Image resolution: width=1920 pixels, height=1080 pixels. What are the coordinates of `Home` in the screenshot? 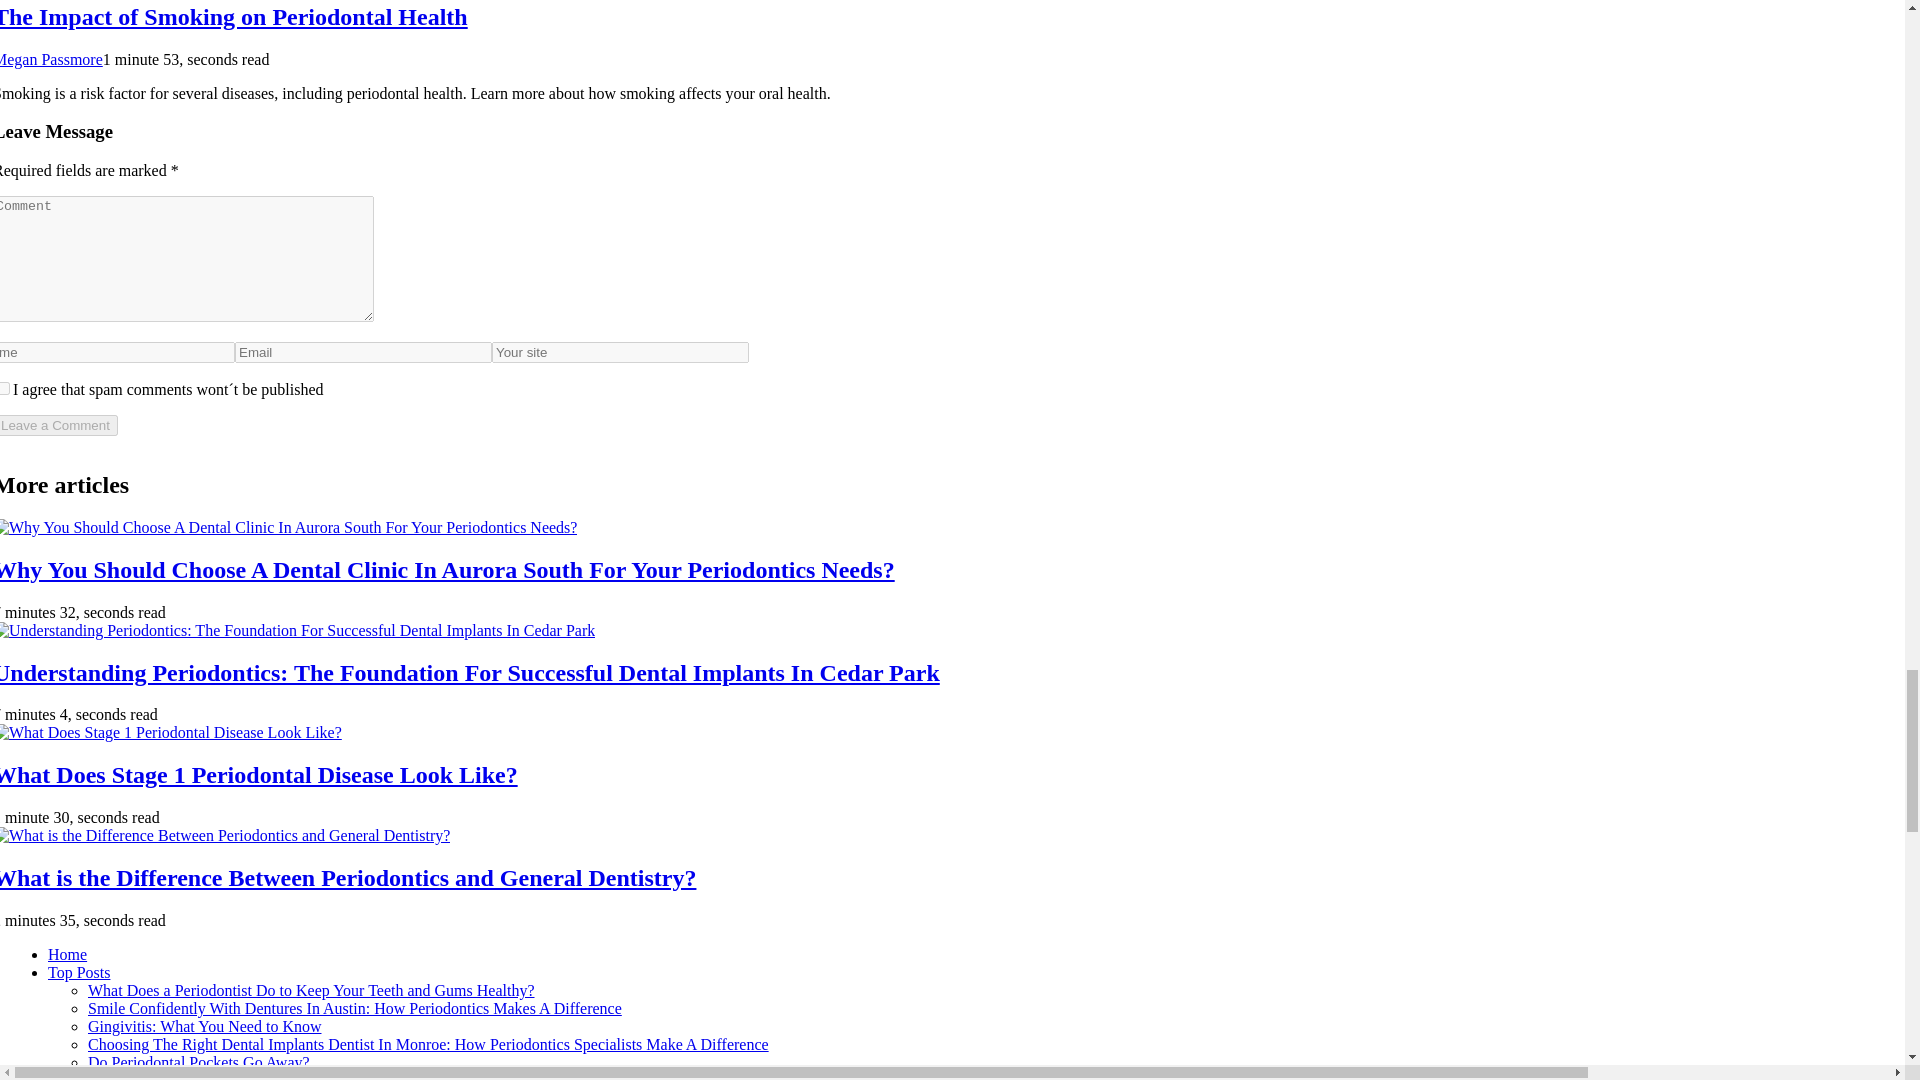 It's located at (67, 954).